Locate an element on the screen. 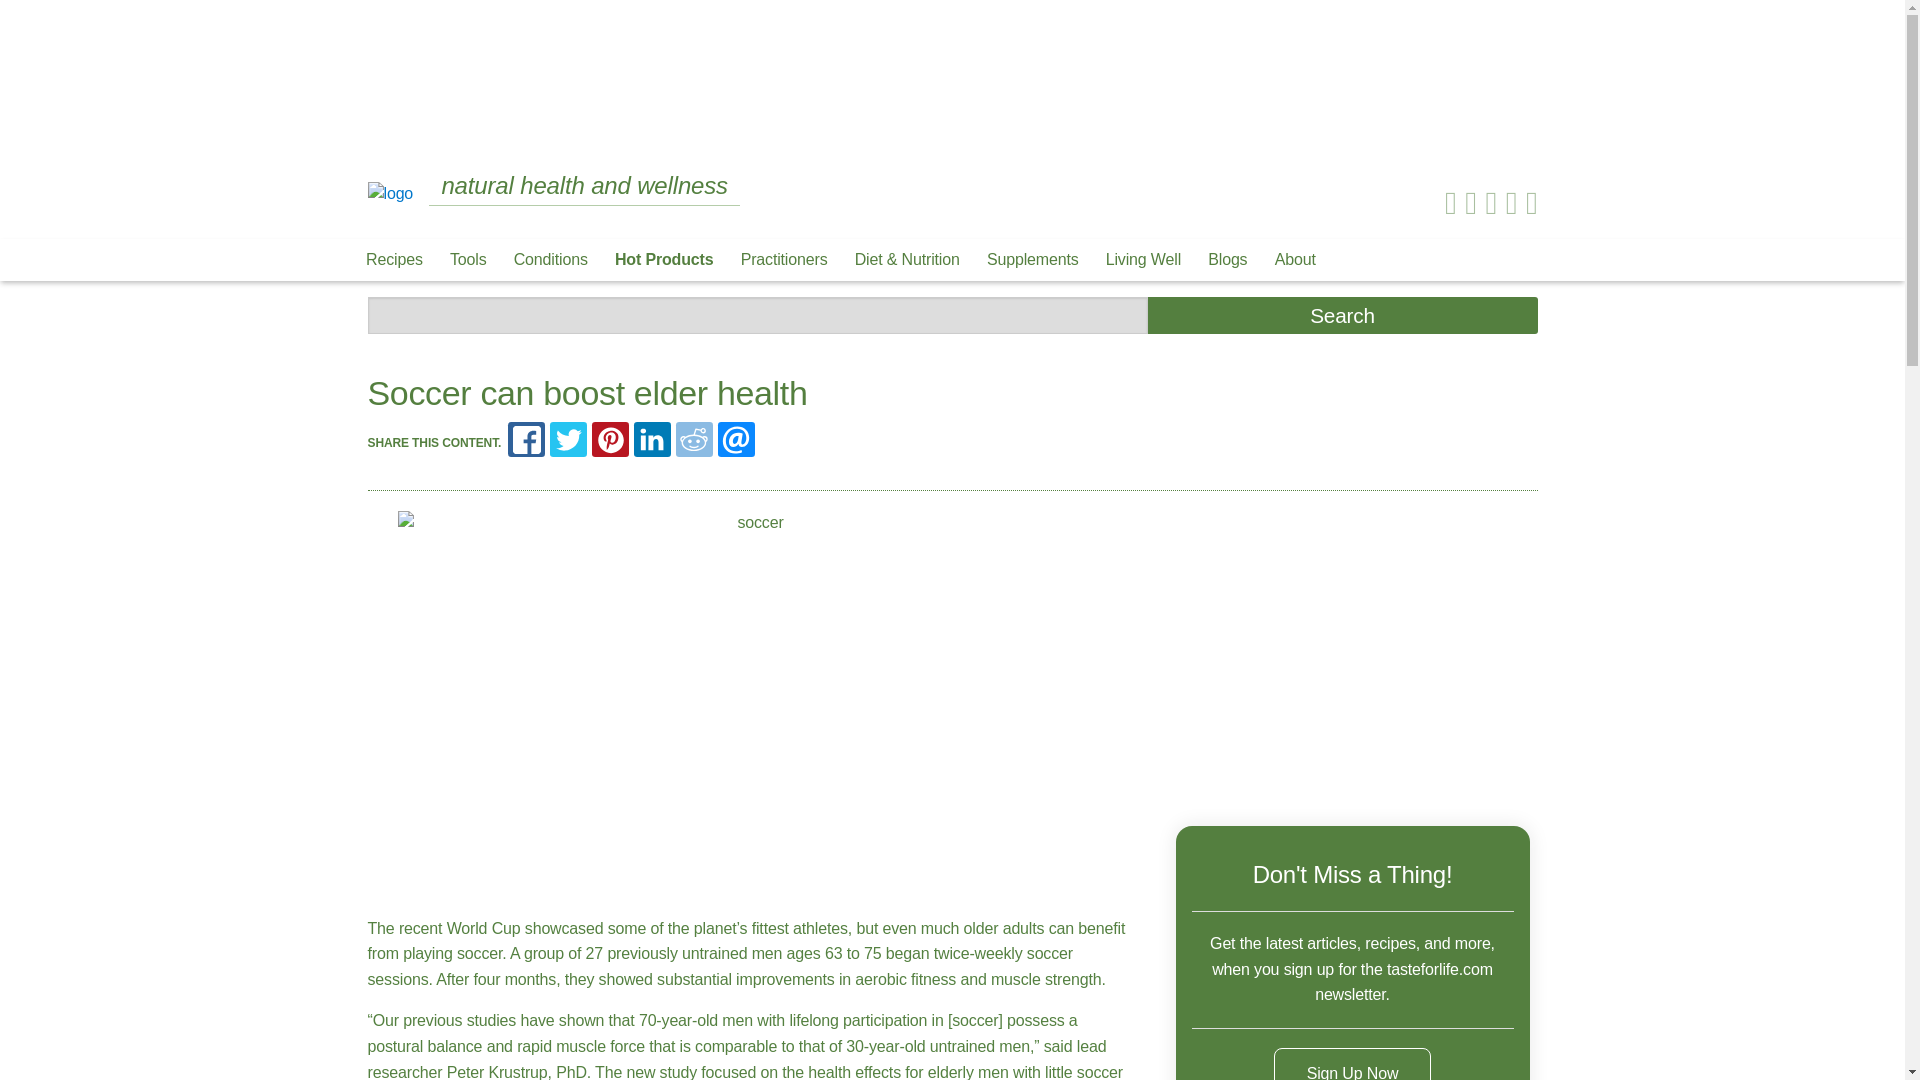 Image resolution: width=1920 pixels, height=1080 pixels. Enter the terms you wish to search for. is located at coordinates (758, 315).